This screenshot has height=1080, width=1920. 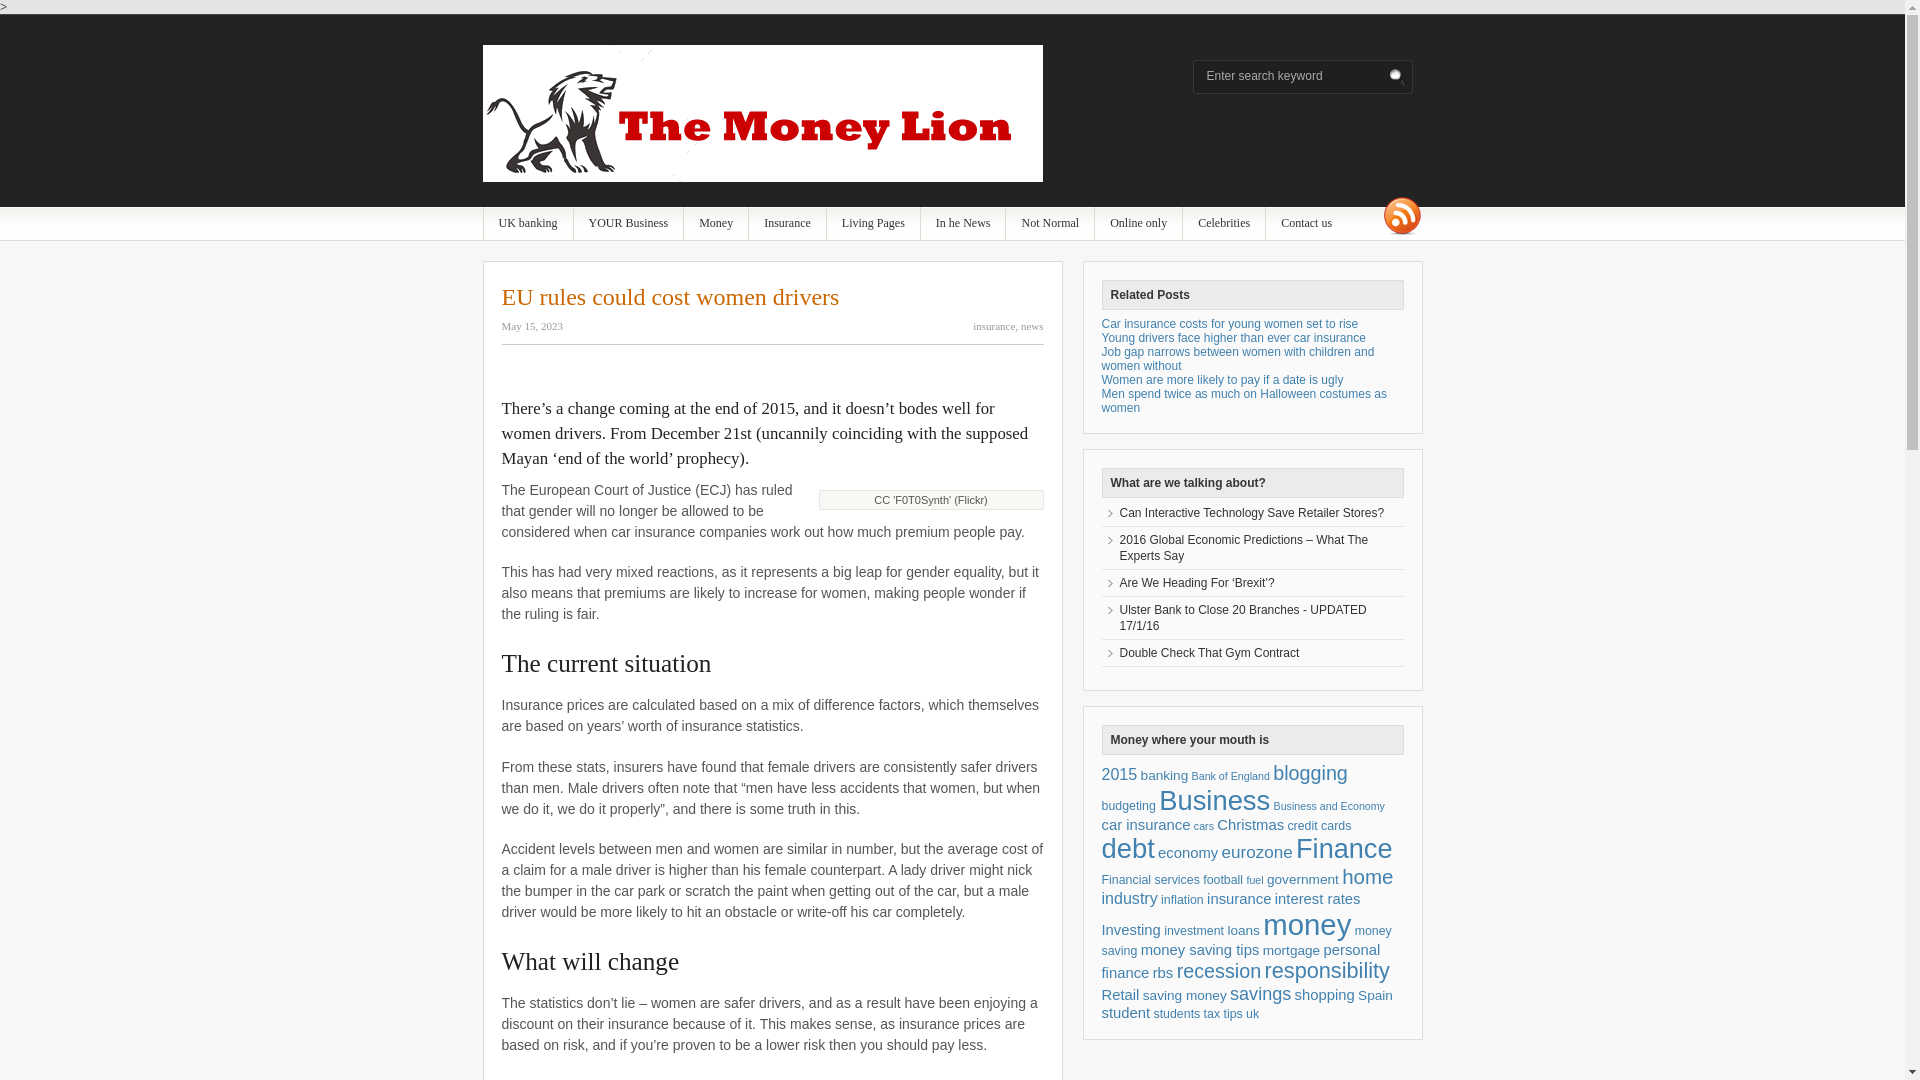 What do you see at coordinates (528, 223) in the screenshot?
I see `banking` at bounding box center [528, 223].